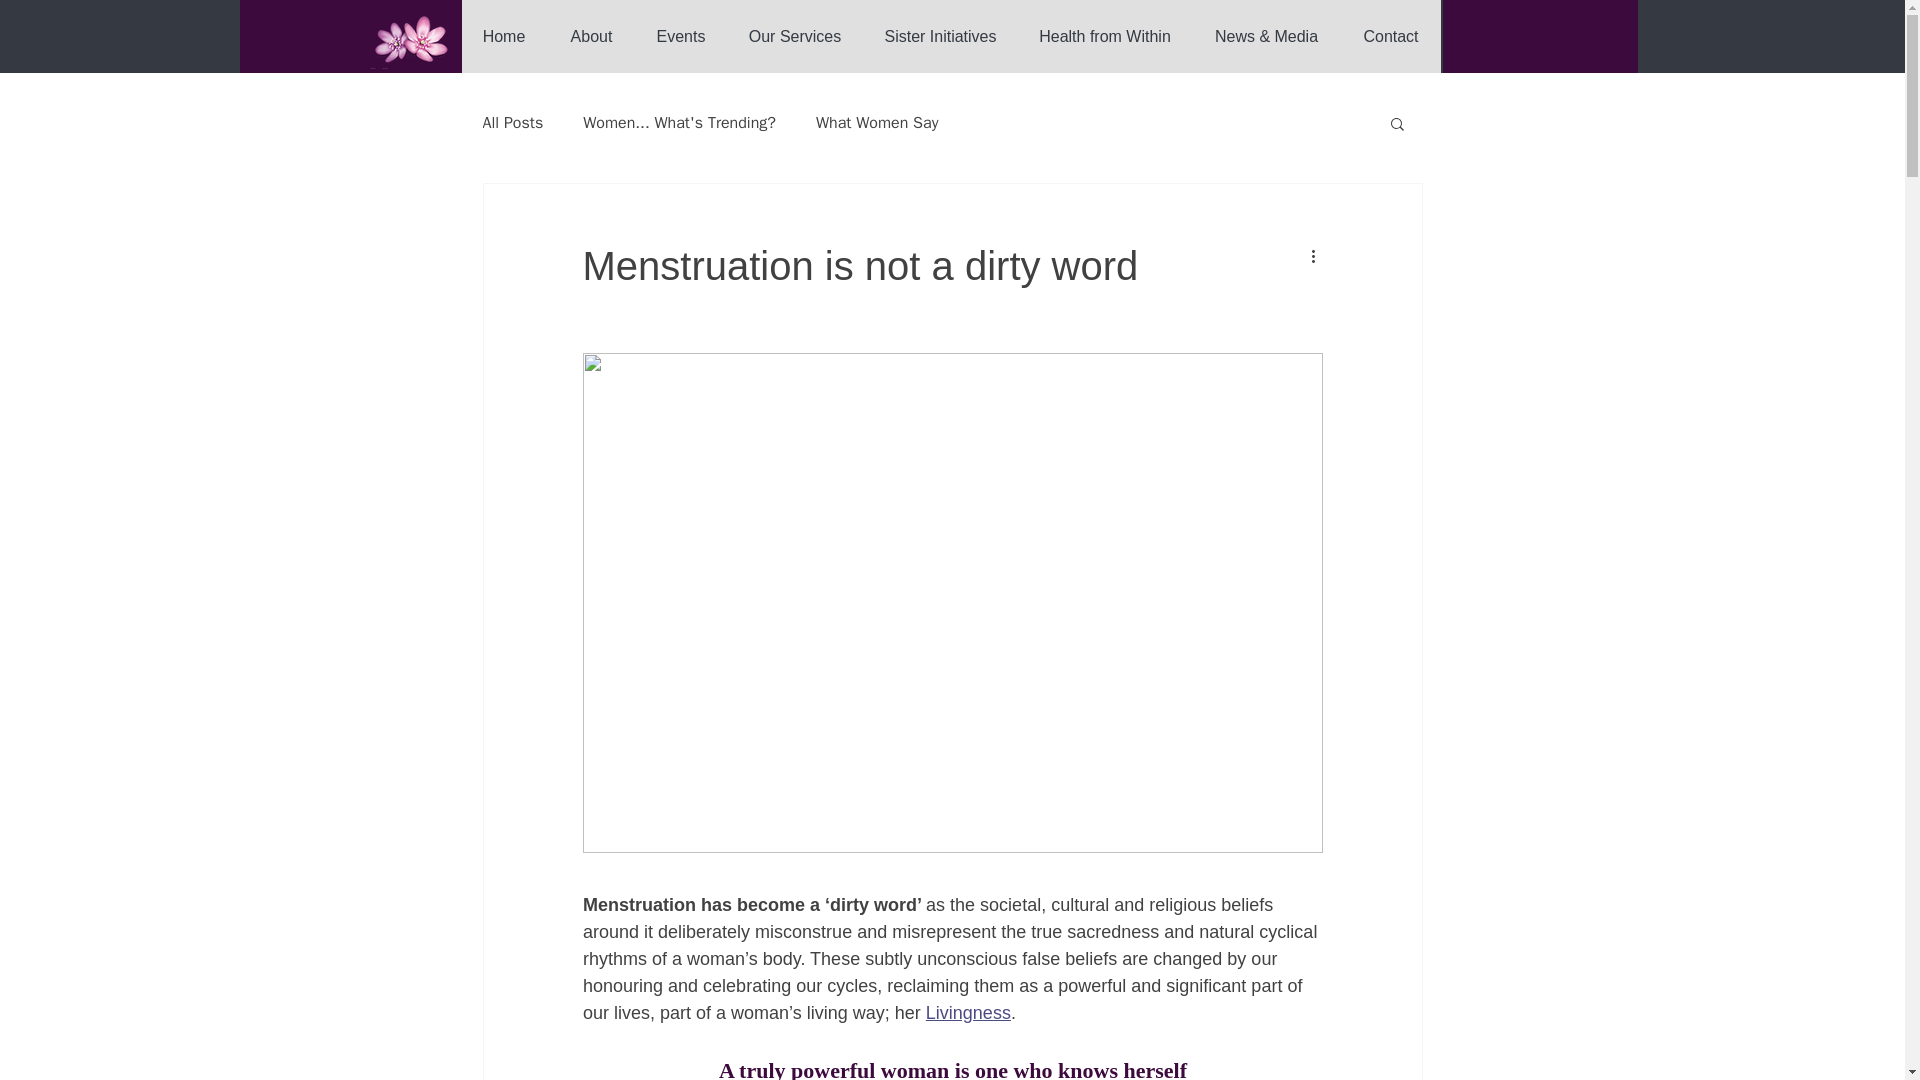  I want to click on Events, so click(679, 36).